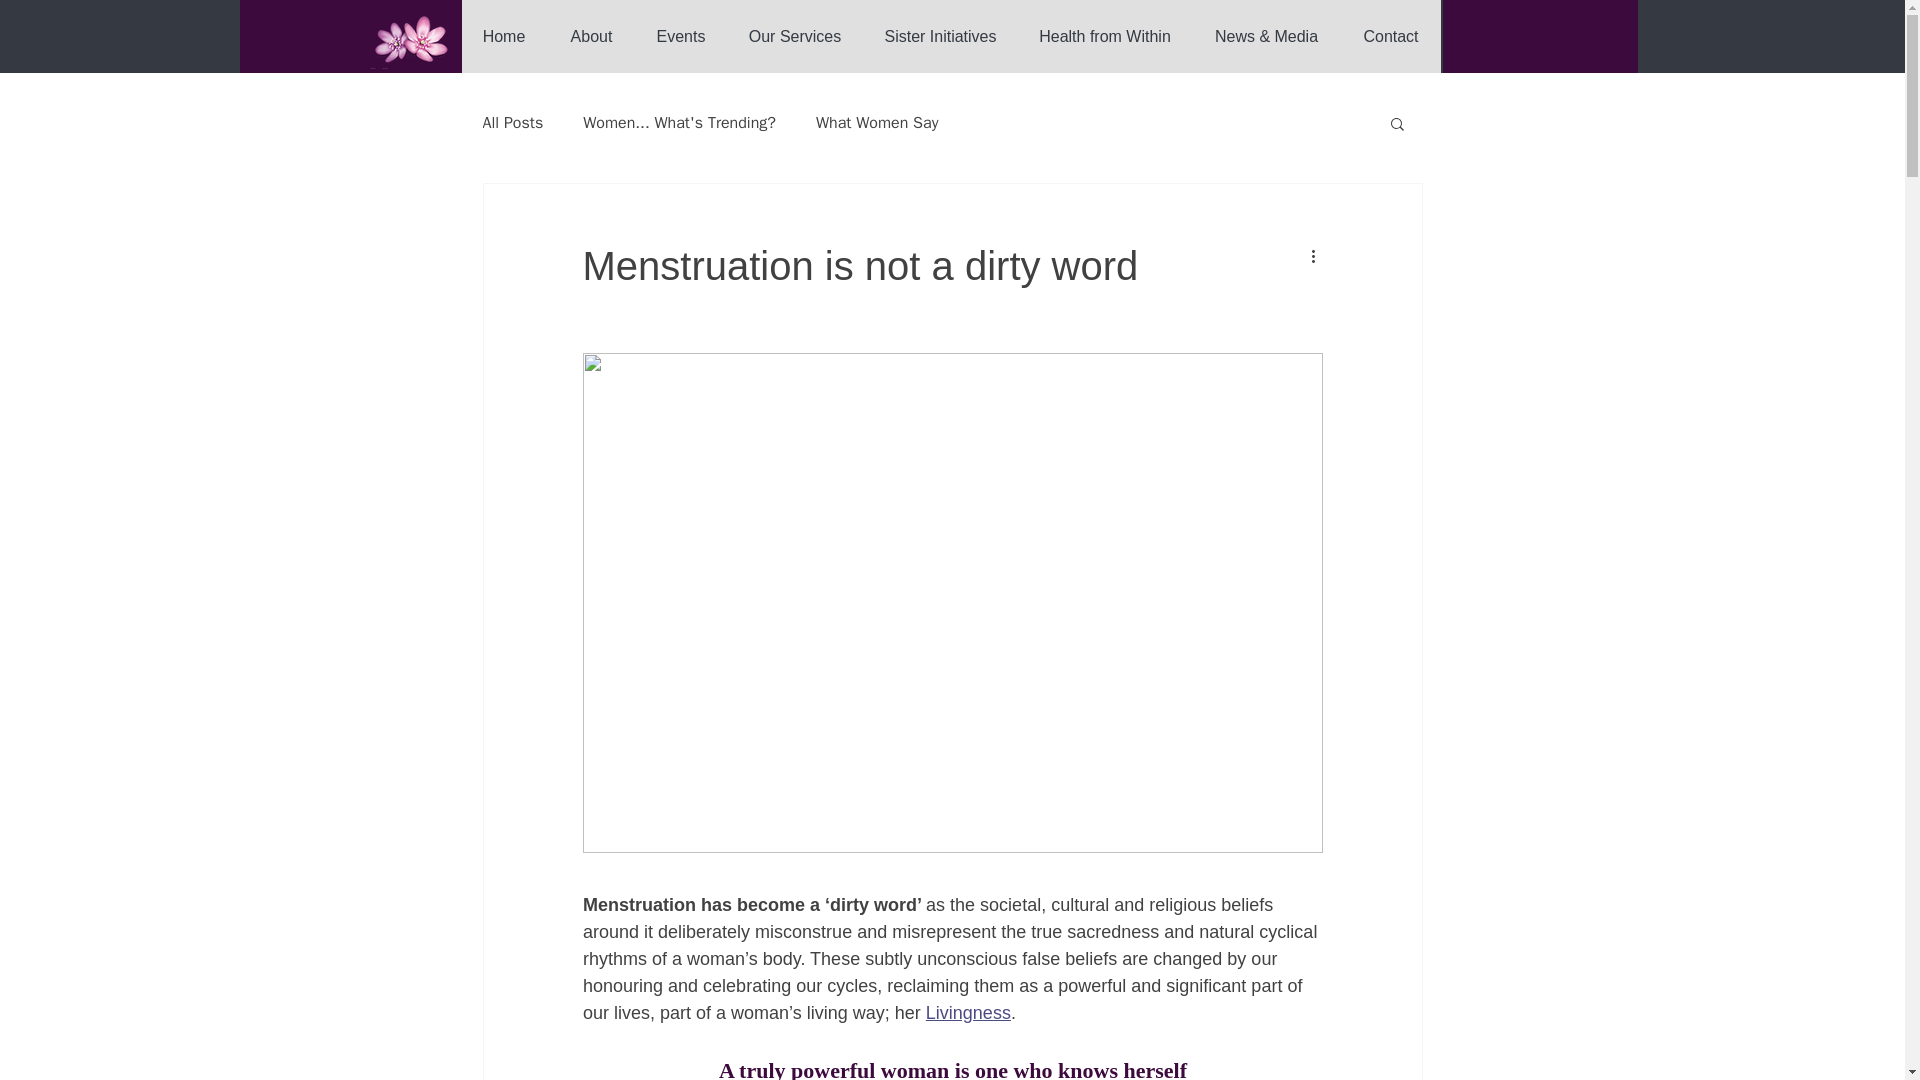  I want to click on Events, so click(679, 36).